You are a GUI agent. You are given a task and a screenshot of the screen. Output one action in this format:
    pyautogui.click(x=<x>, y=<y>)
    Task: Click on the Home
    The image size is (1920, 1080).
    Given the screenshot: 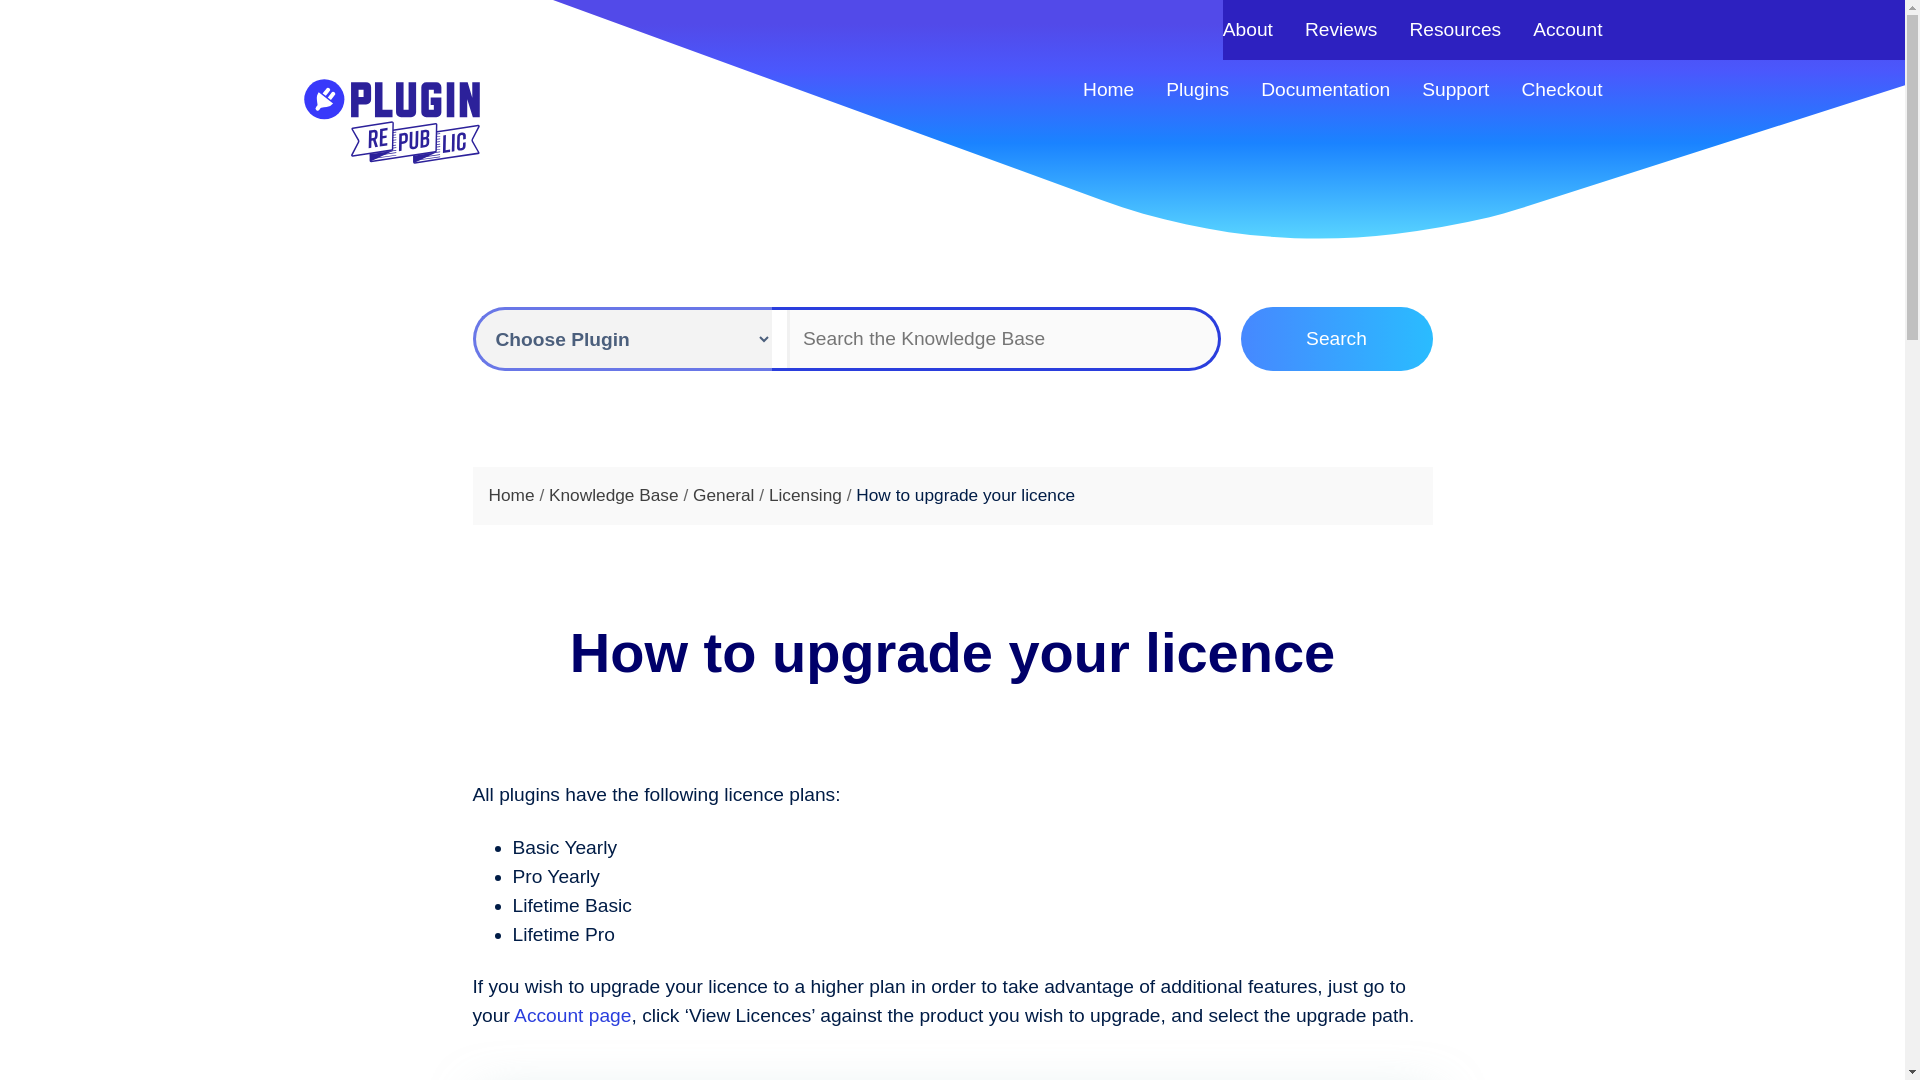 What is the action you would take?
    pyautogui.click(x=513, y=494)
    